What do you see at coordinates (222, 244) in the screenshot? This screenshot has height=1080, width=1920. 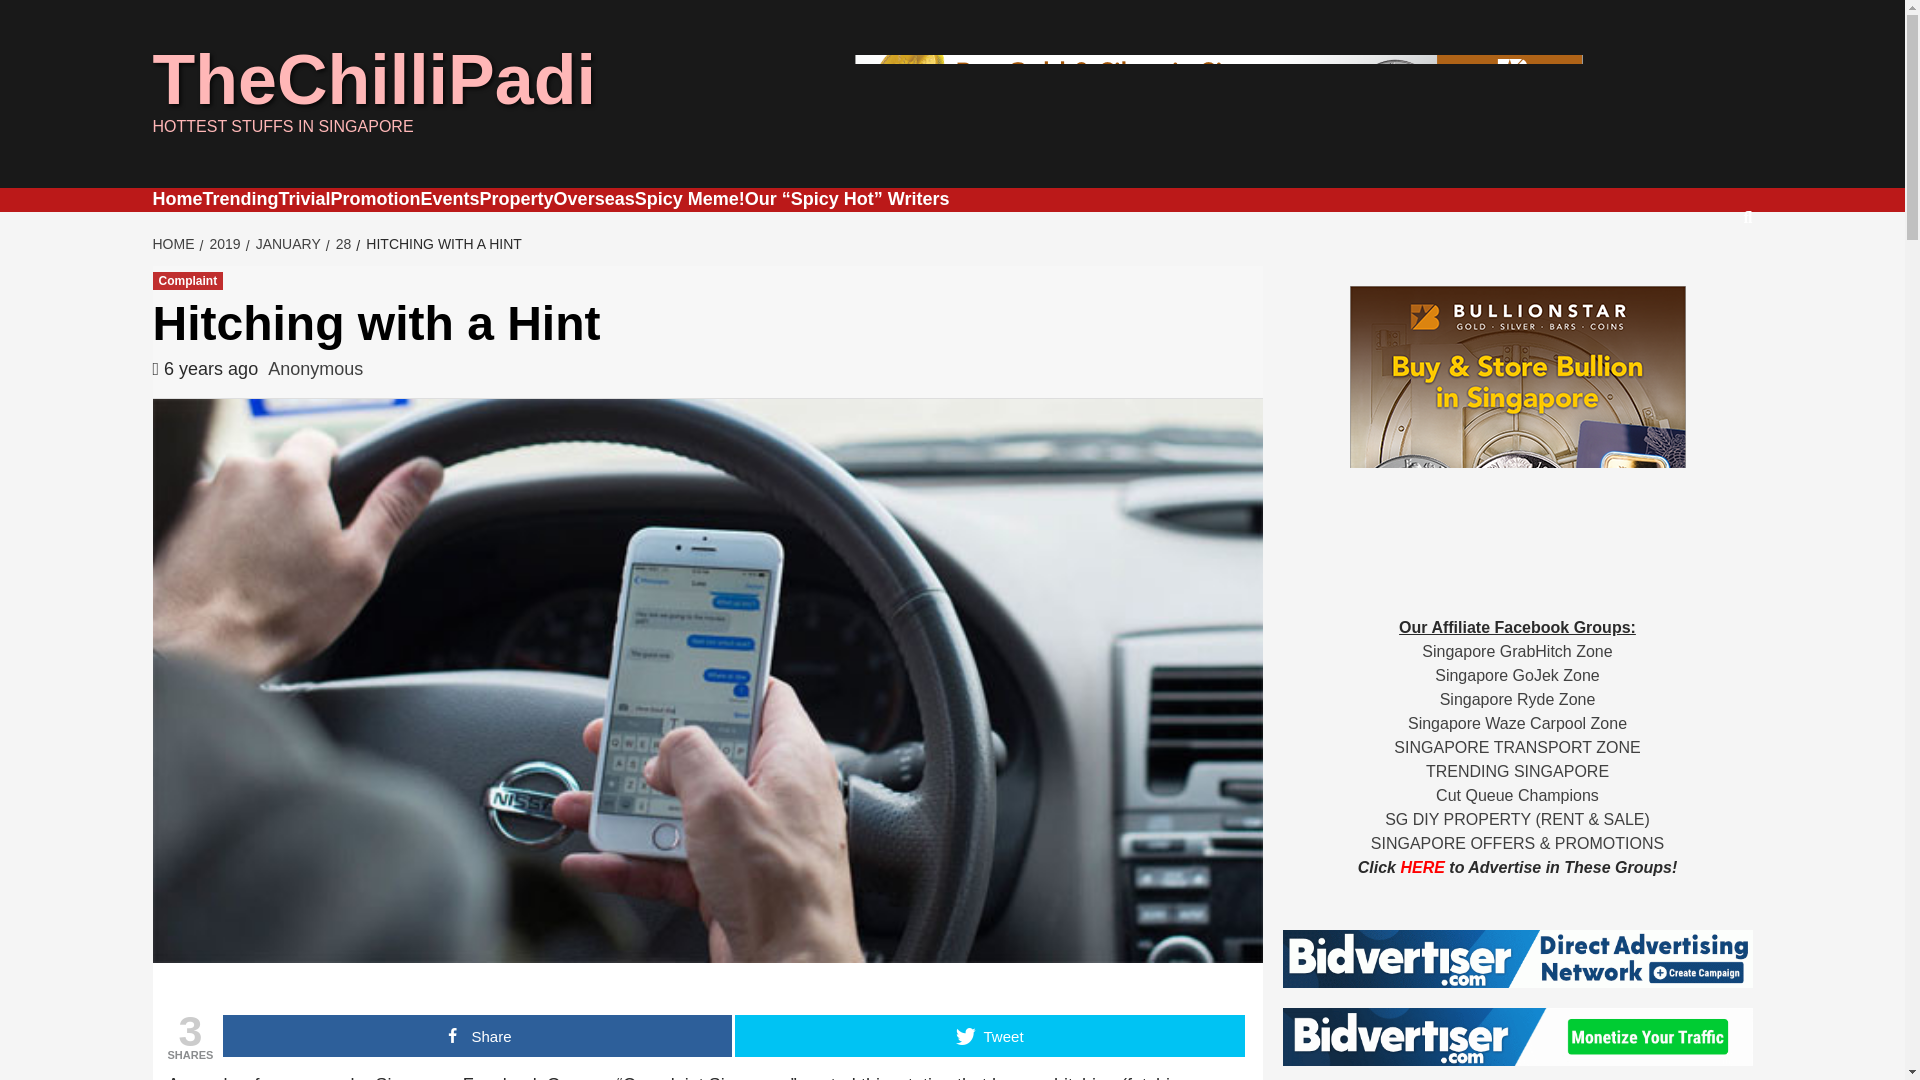 I see `2019` at bounding box center [222, 244].